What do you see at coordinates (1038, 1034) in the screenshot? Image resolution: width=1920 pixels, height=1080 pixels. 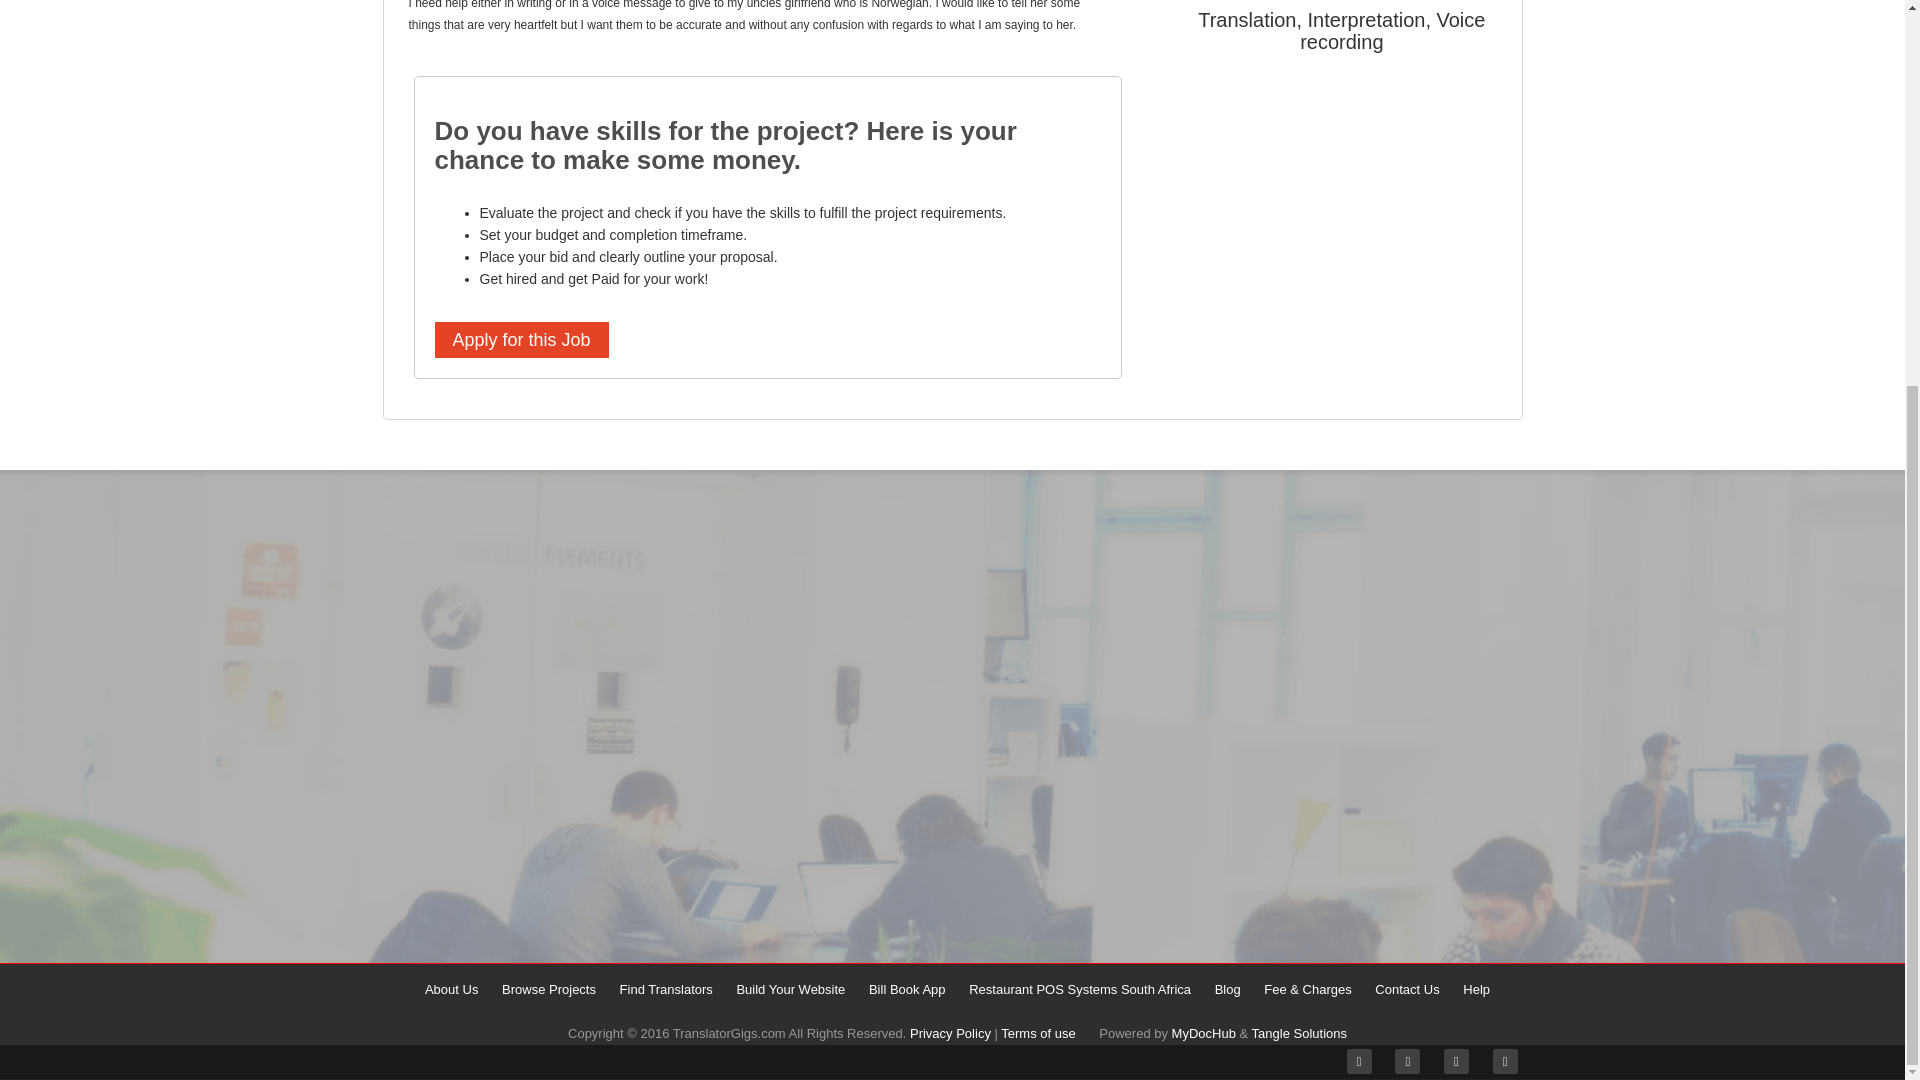 I see `Terms of use` at bounding box center [1038, 1034].